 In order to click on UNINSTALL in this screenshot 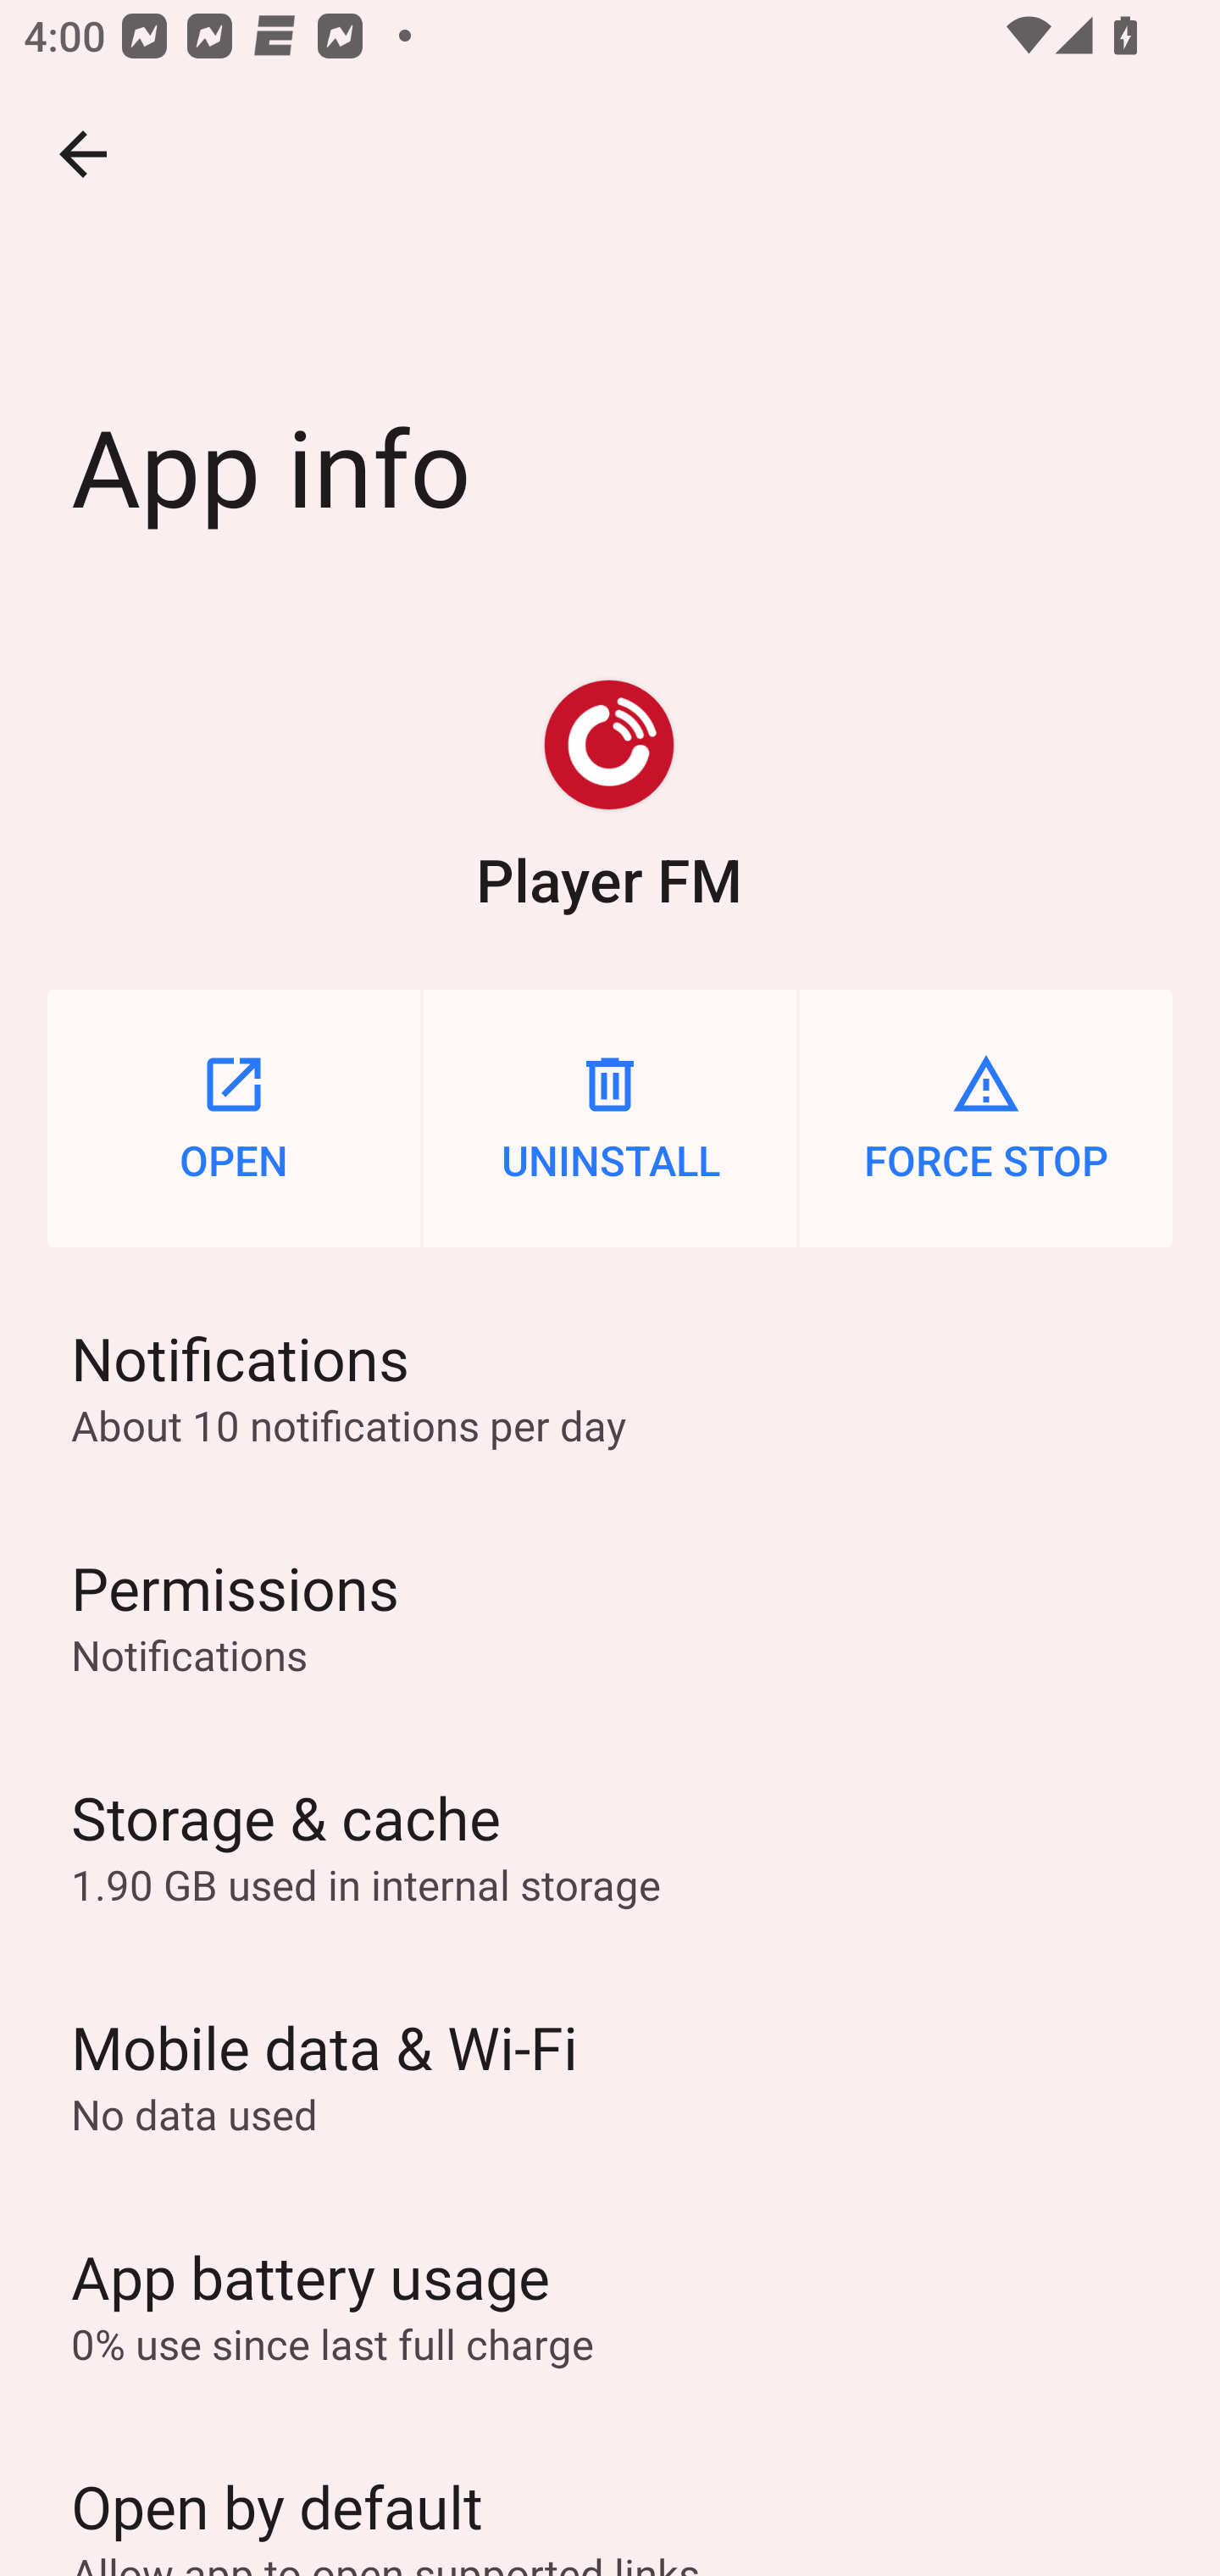, I will do `click(610, 1118)`.